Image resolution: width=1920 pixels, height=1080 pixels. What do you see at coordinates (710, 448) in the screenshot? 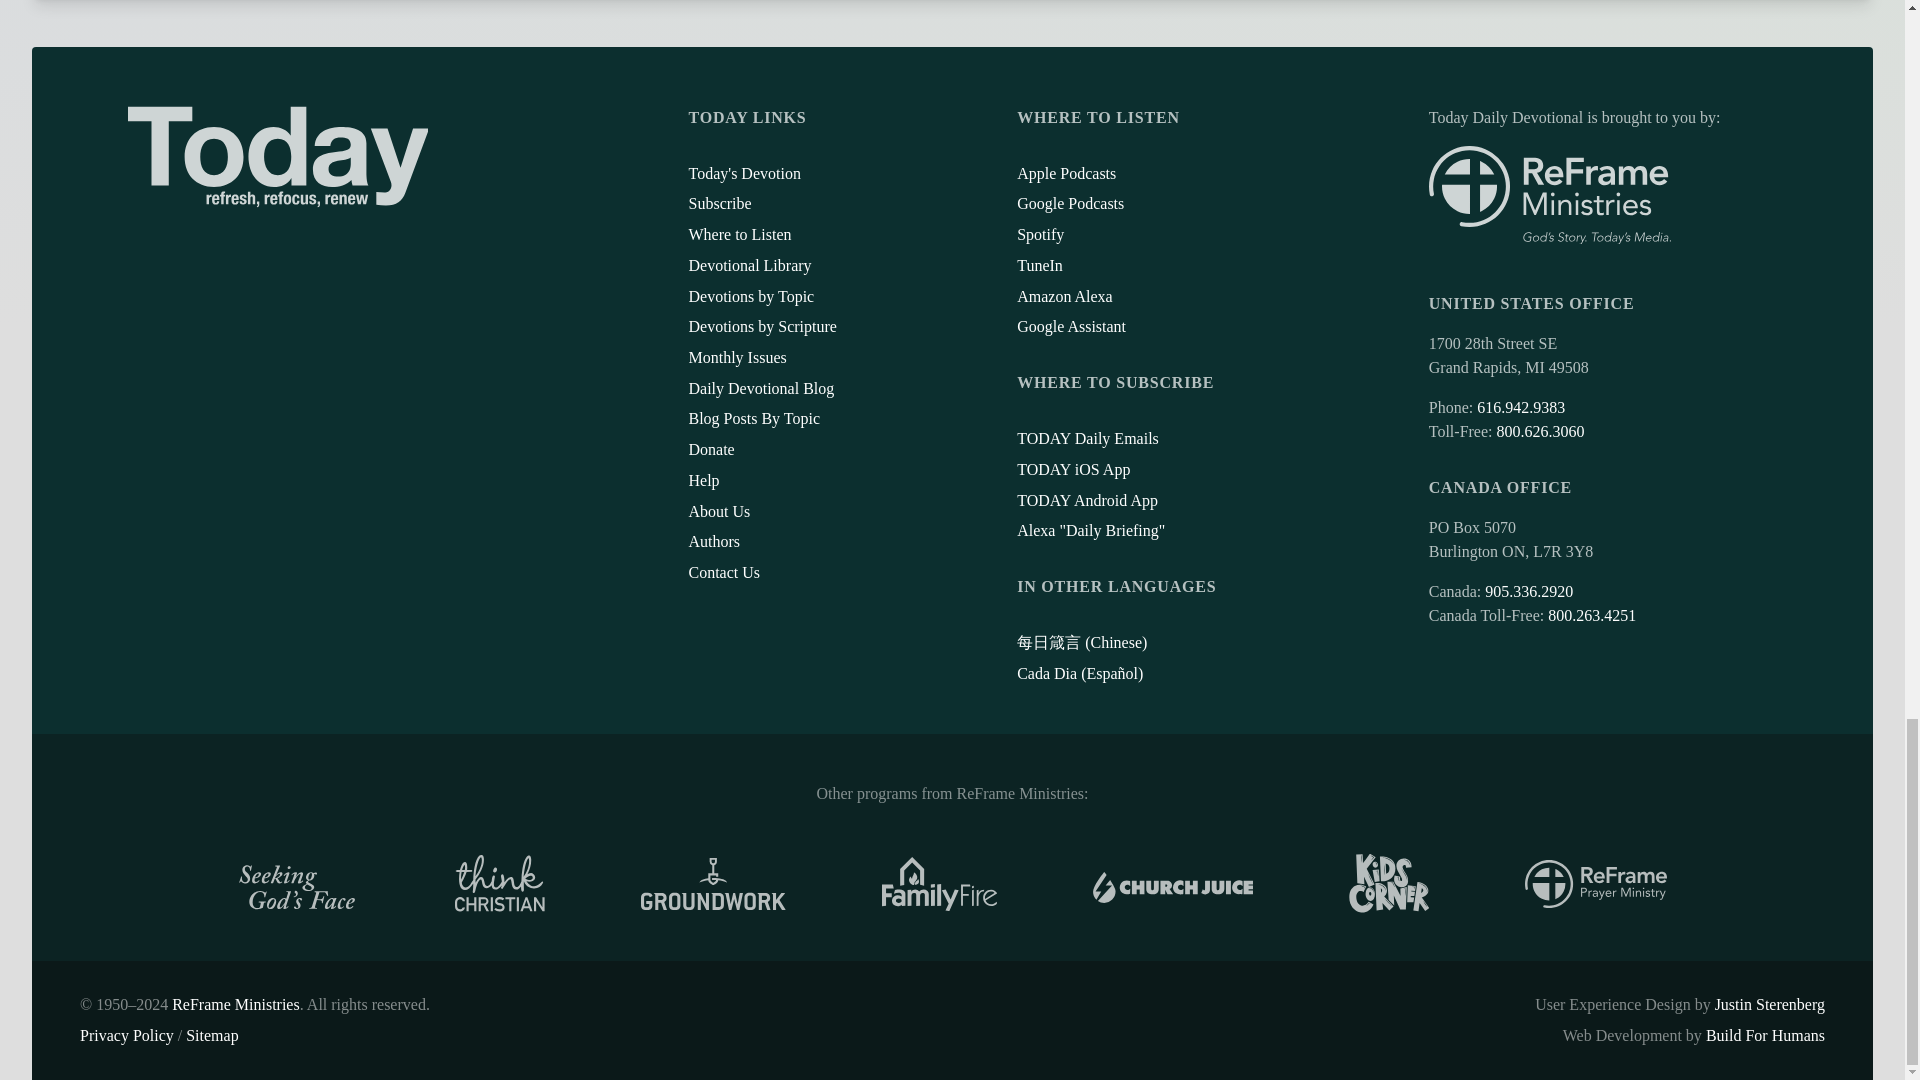
I see `Donate` at bounding box center [710, 448].